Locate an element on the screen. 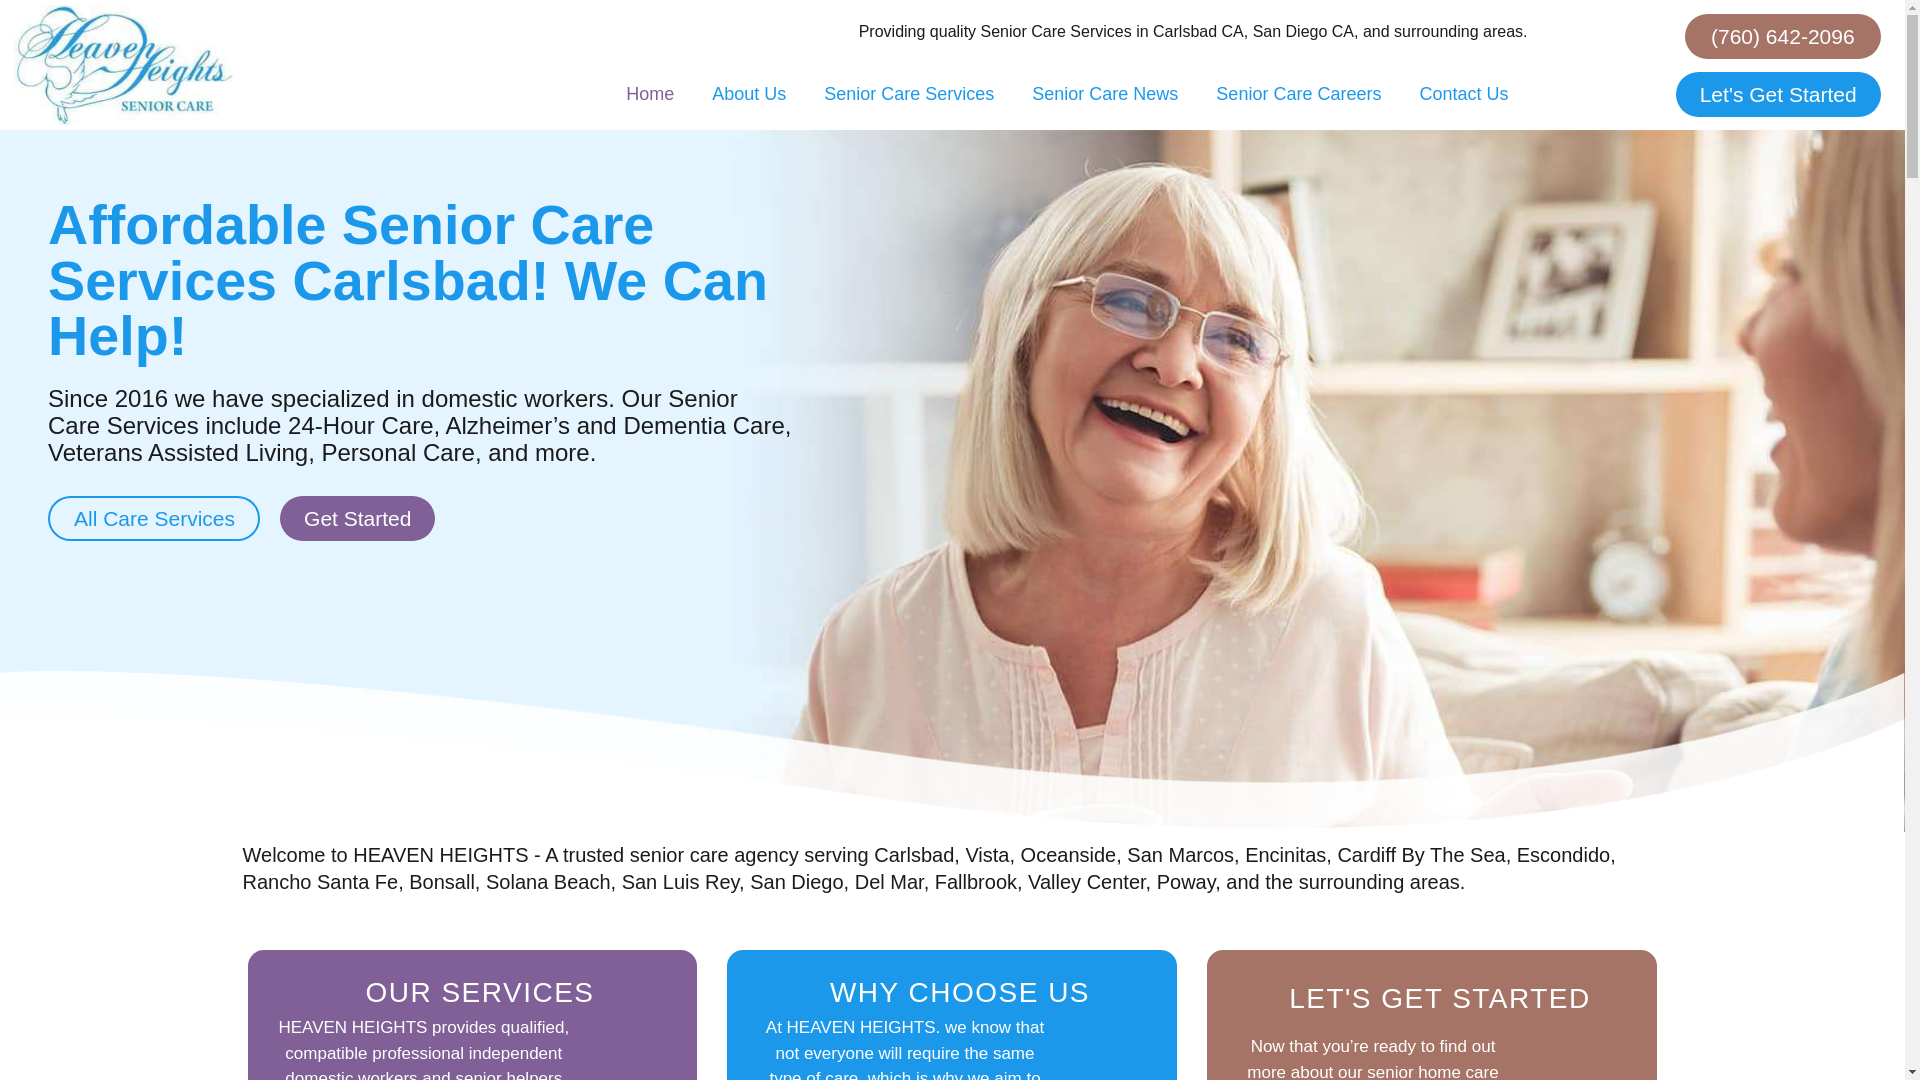 The height and width of the screenshot is (1080, 1920). All Care Services is located at coordinates (154, 518).